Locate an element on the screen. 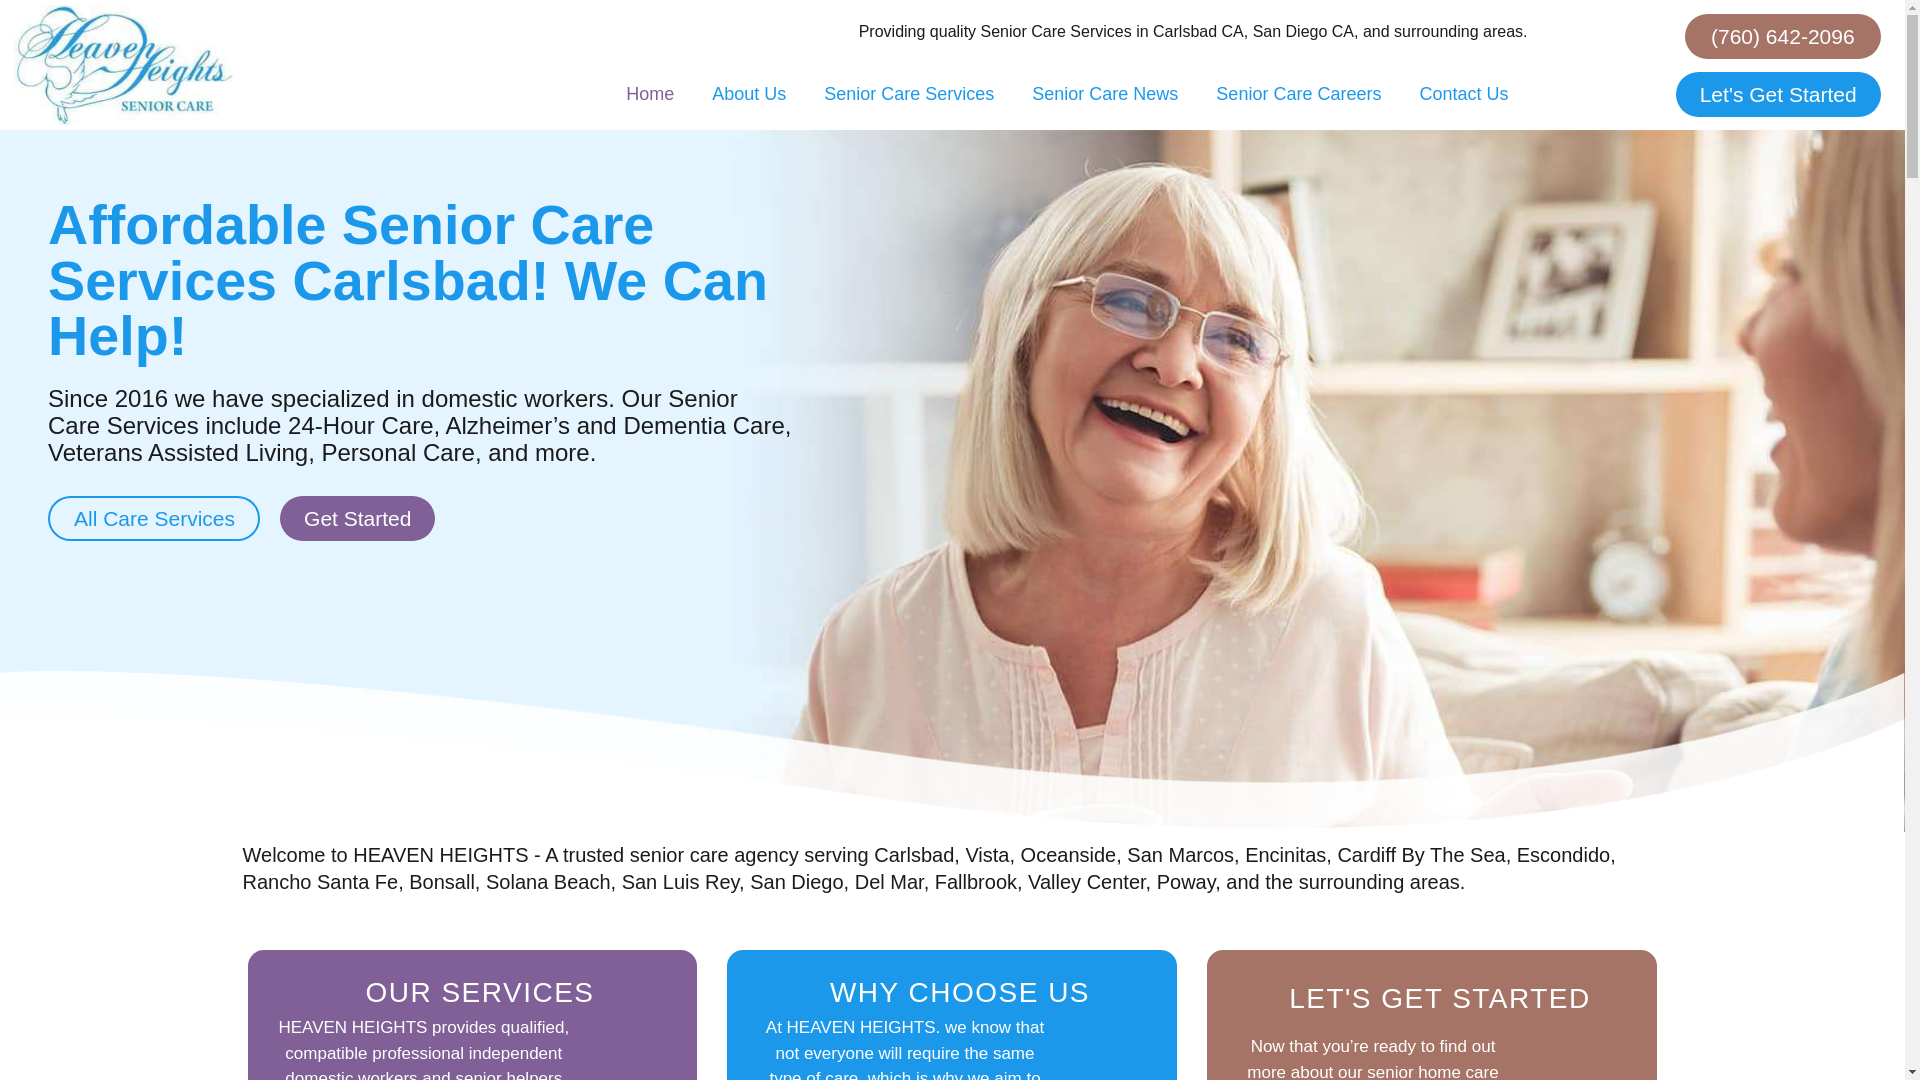 The height and width of the screenshot is (1080, 1920). All Care Services is located at coordinates (154, 518).